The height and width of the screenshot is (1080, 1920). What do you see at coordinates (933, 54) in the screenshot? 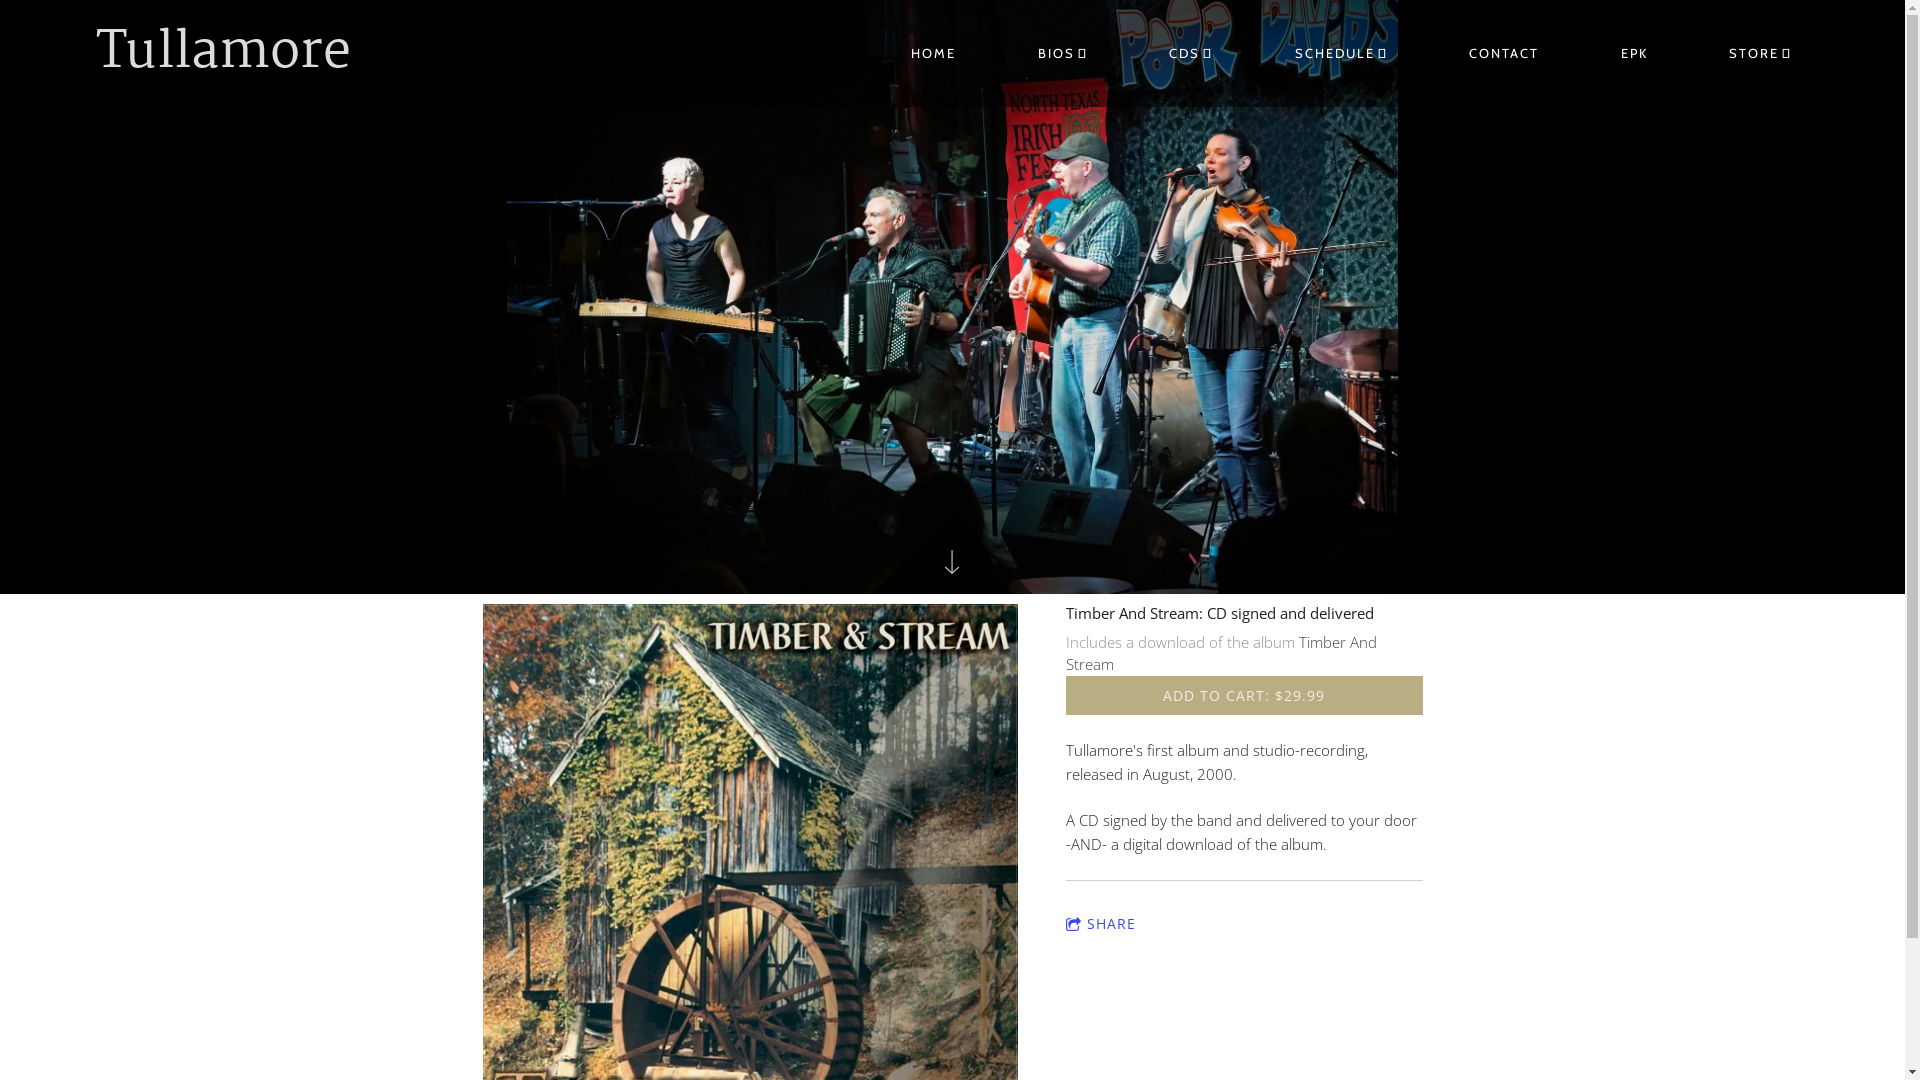
I see `HOME` at bounding box center [933, 54].